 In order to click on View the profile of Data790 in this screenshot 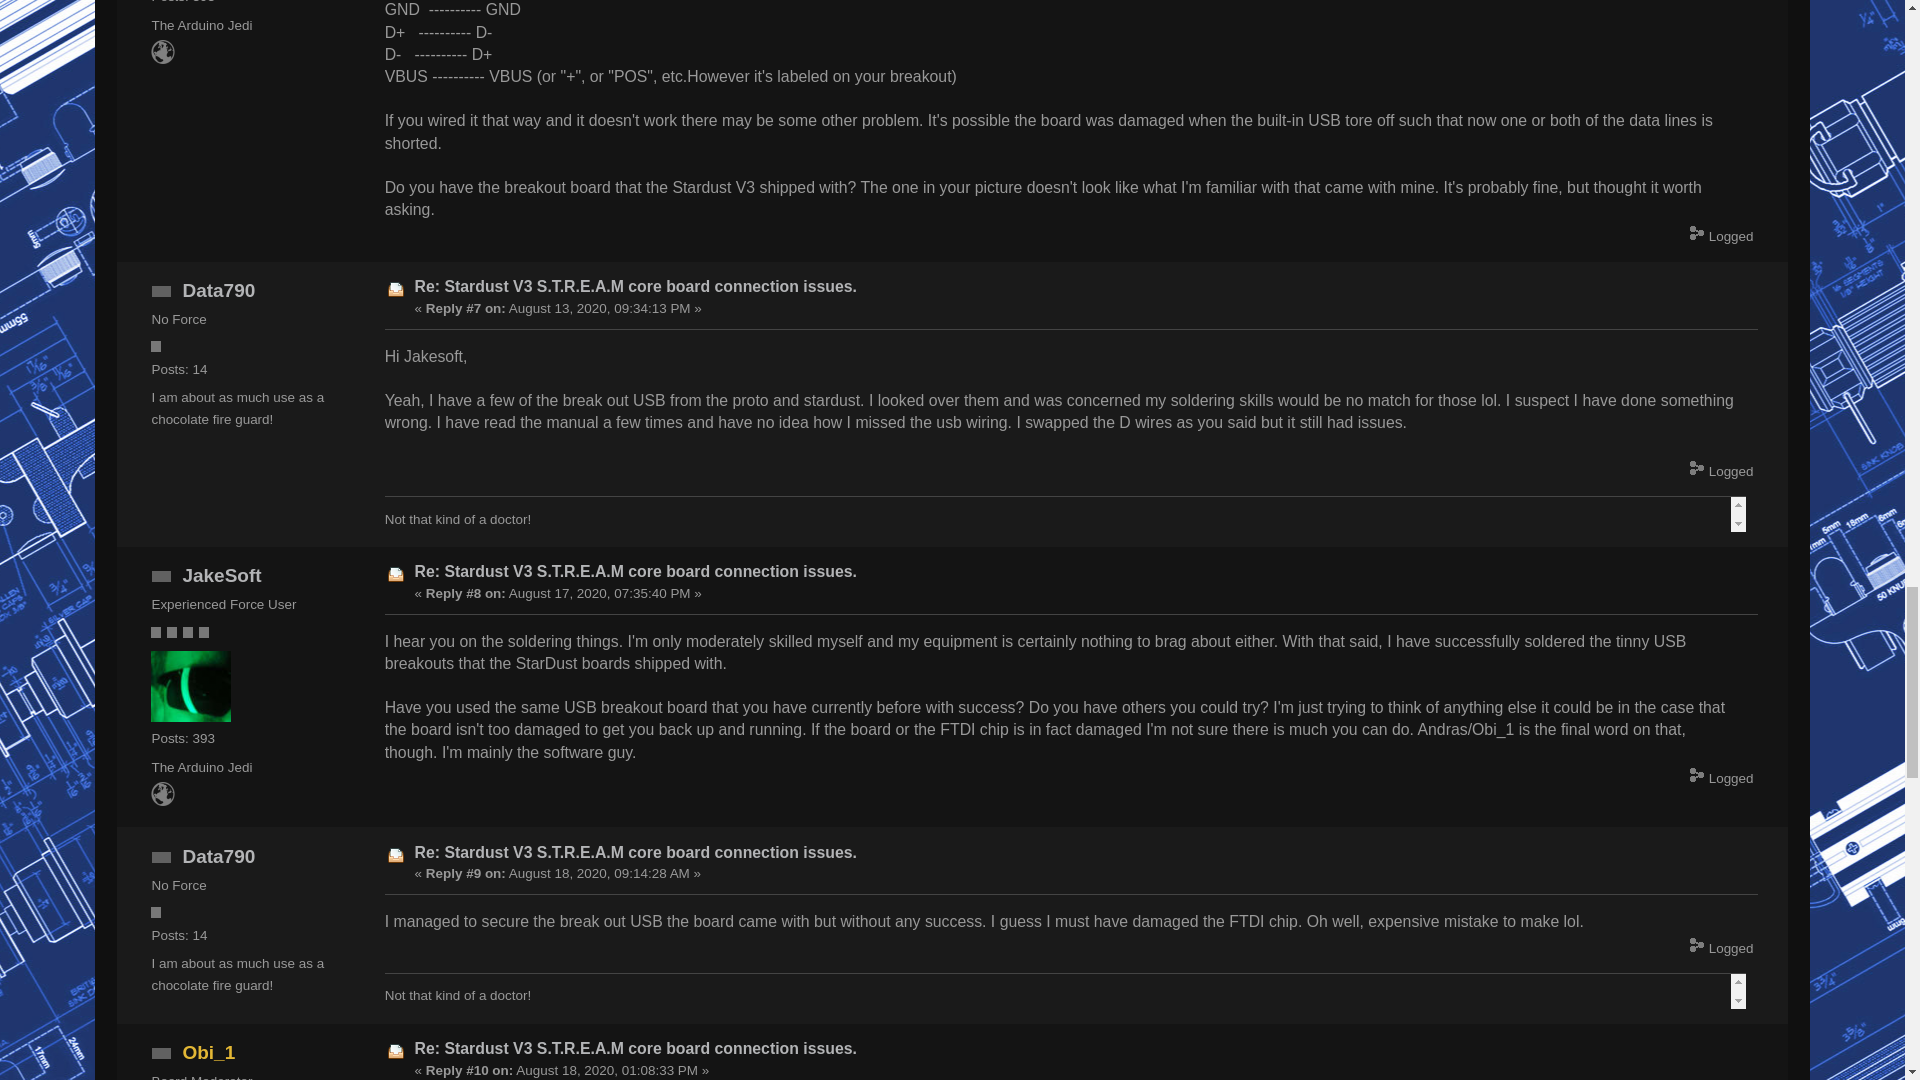, I will do `click(218, 290)`.